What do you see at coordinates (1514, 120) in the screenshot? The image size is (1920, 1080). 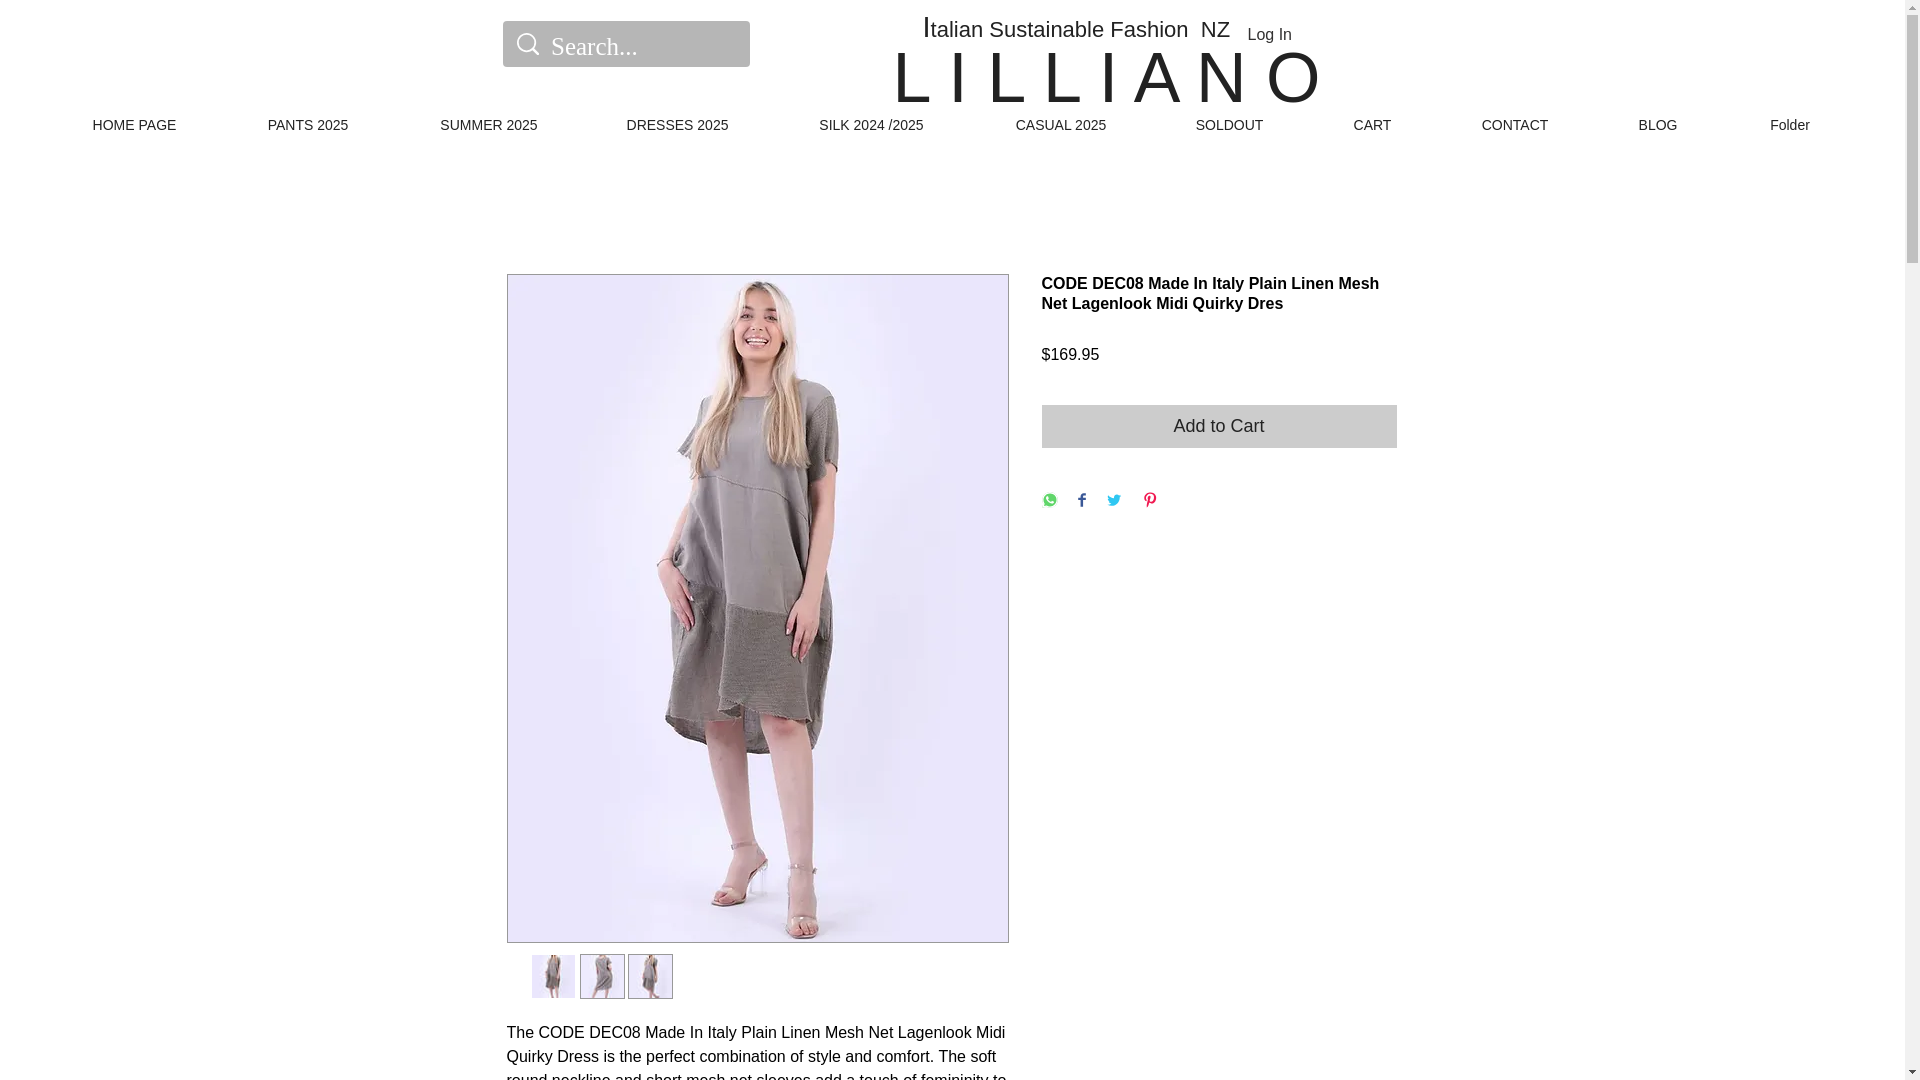 I see `CONTACT` at bounding box center [1514, 120].